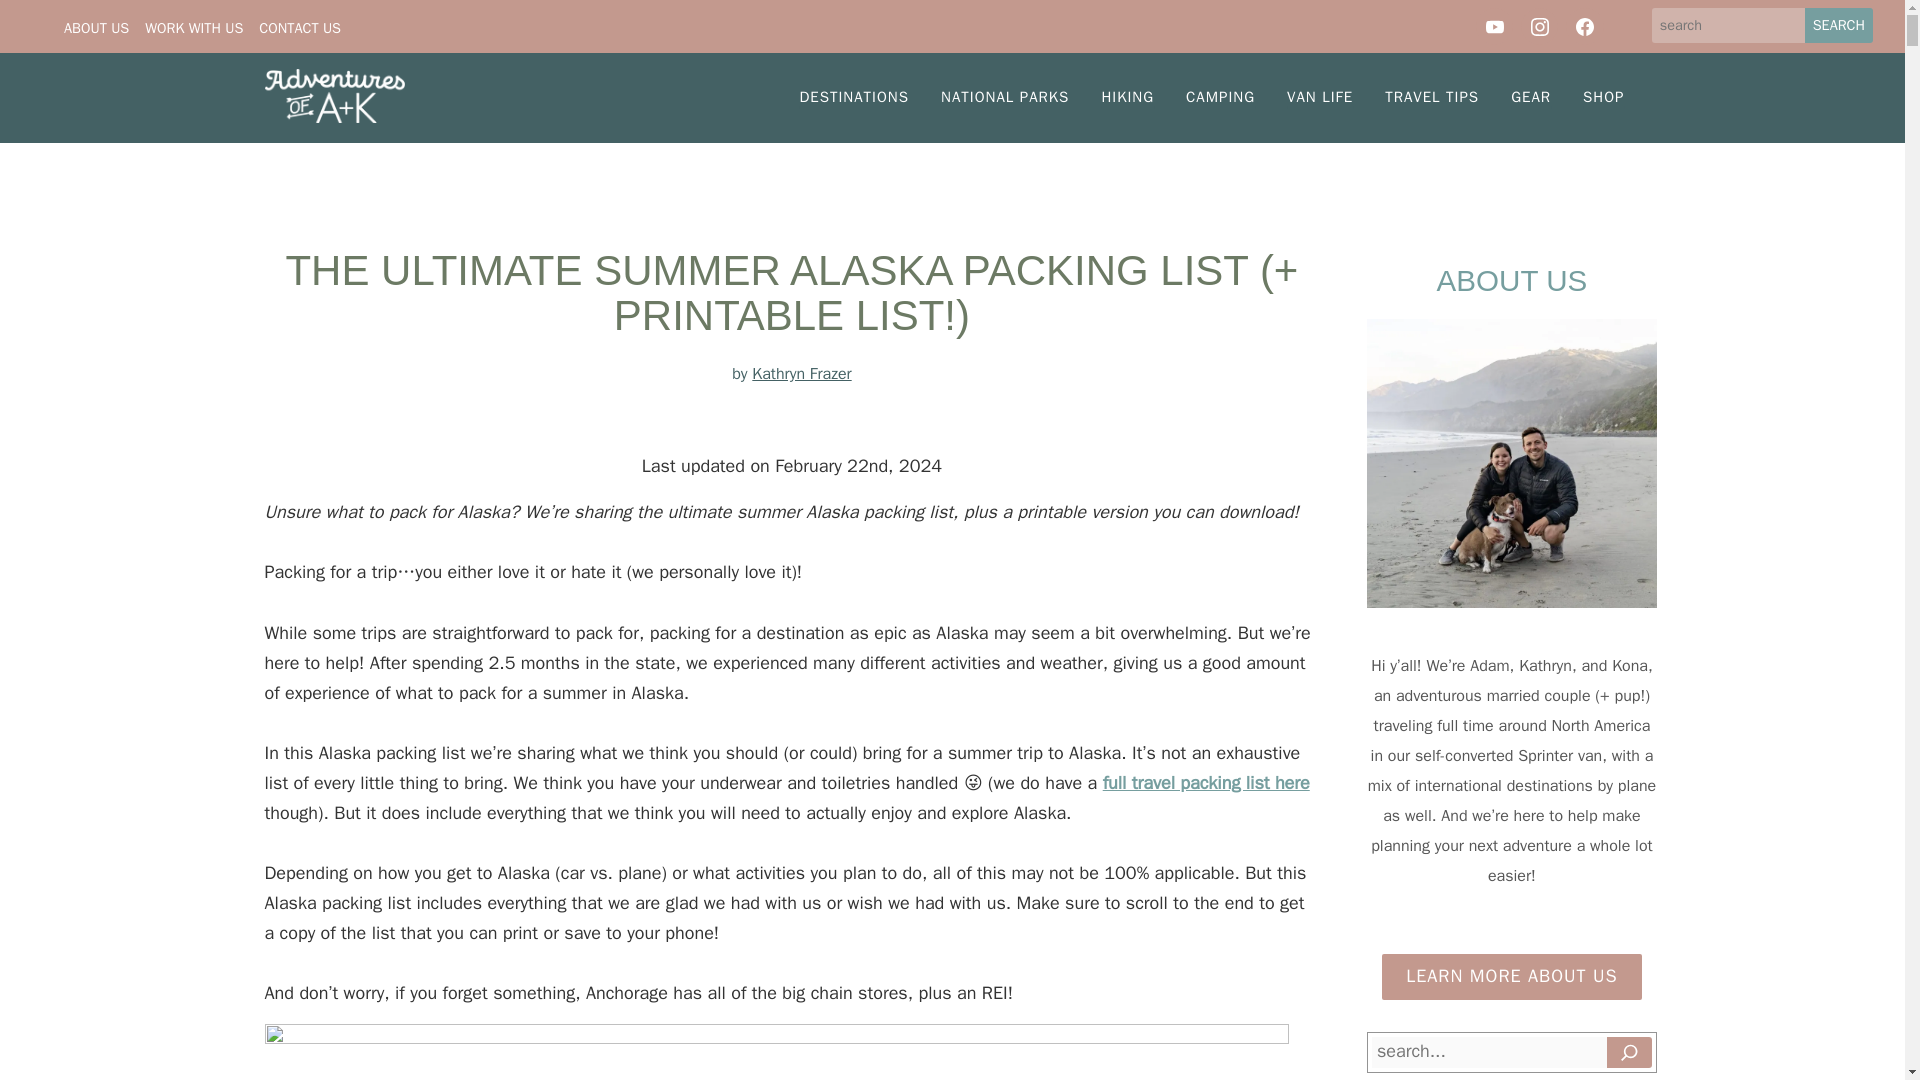 The image size is (1920, 1080). I want to click on DESTINATIONS, so click(854, 97).